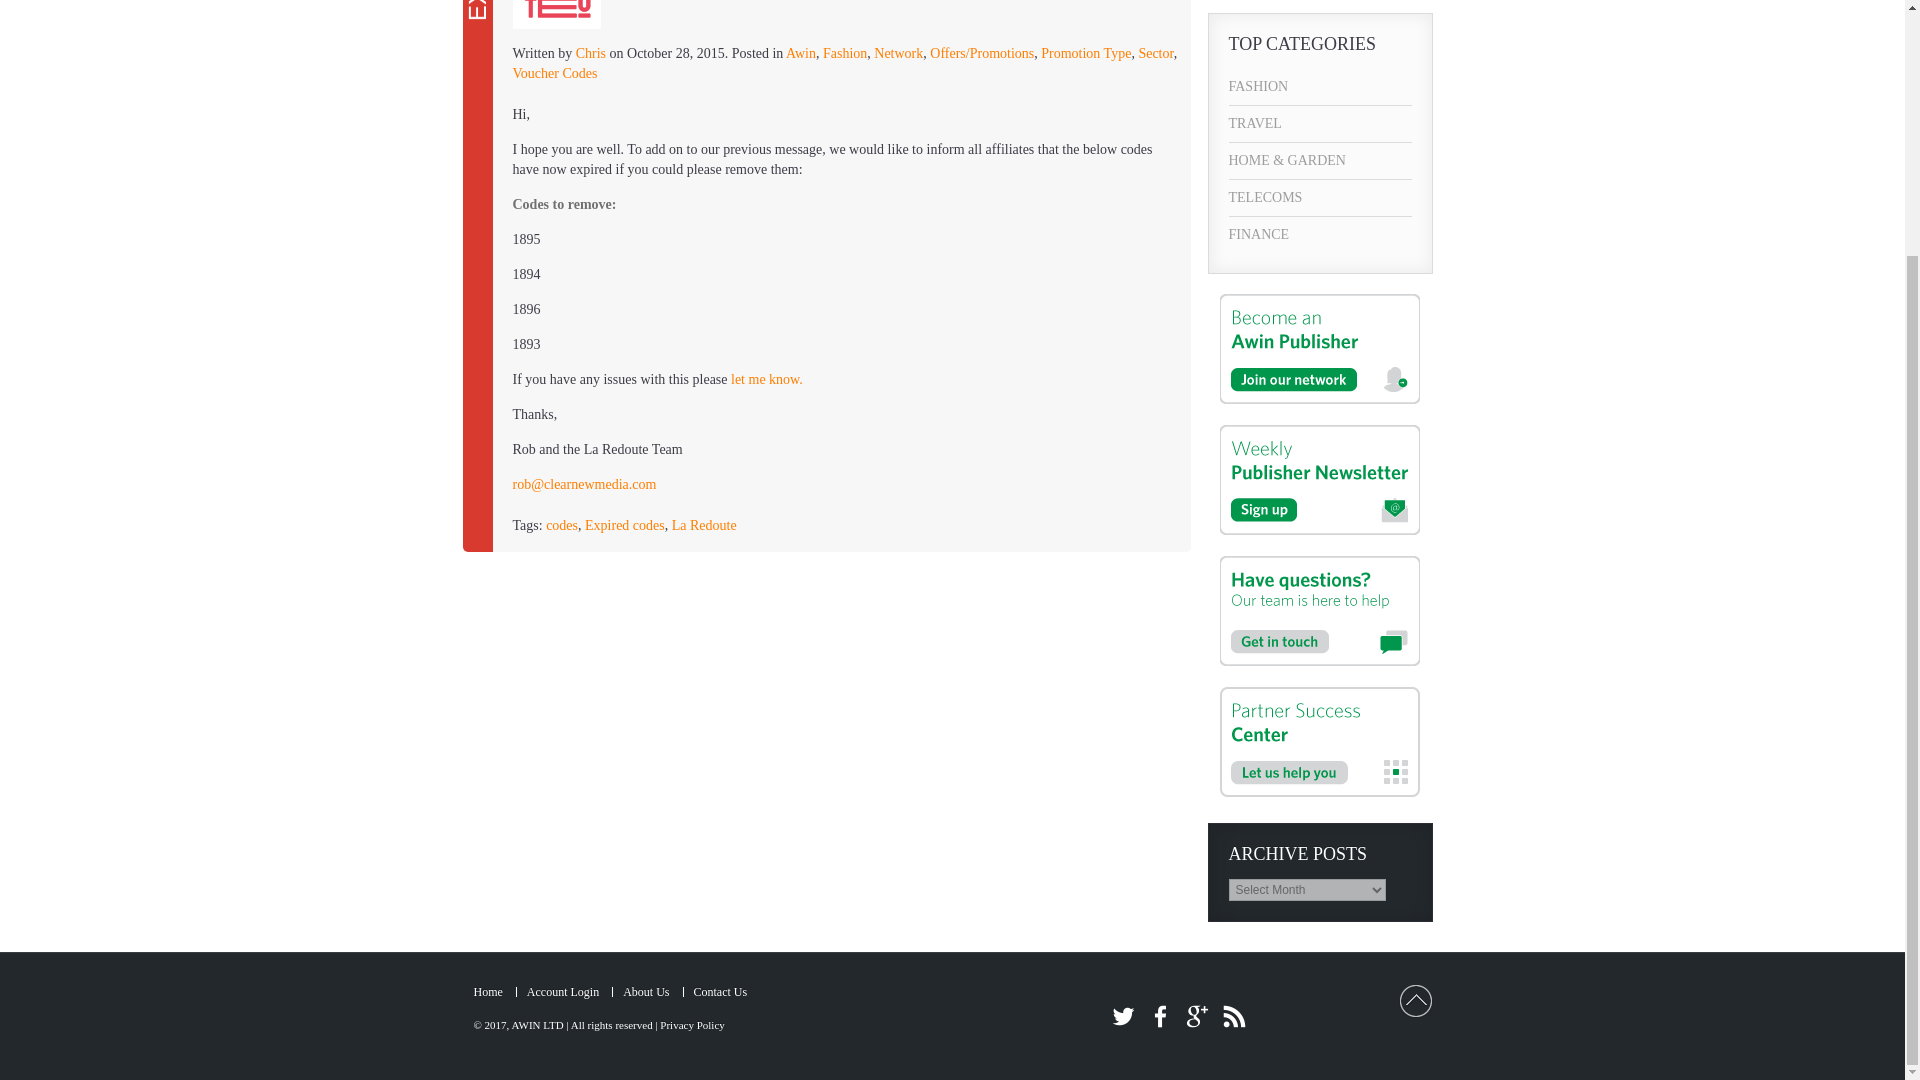  I want to click on TELECOMS, so click(1320, 198).